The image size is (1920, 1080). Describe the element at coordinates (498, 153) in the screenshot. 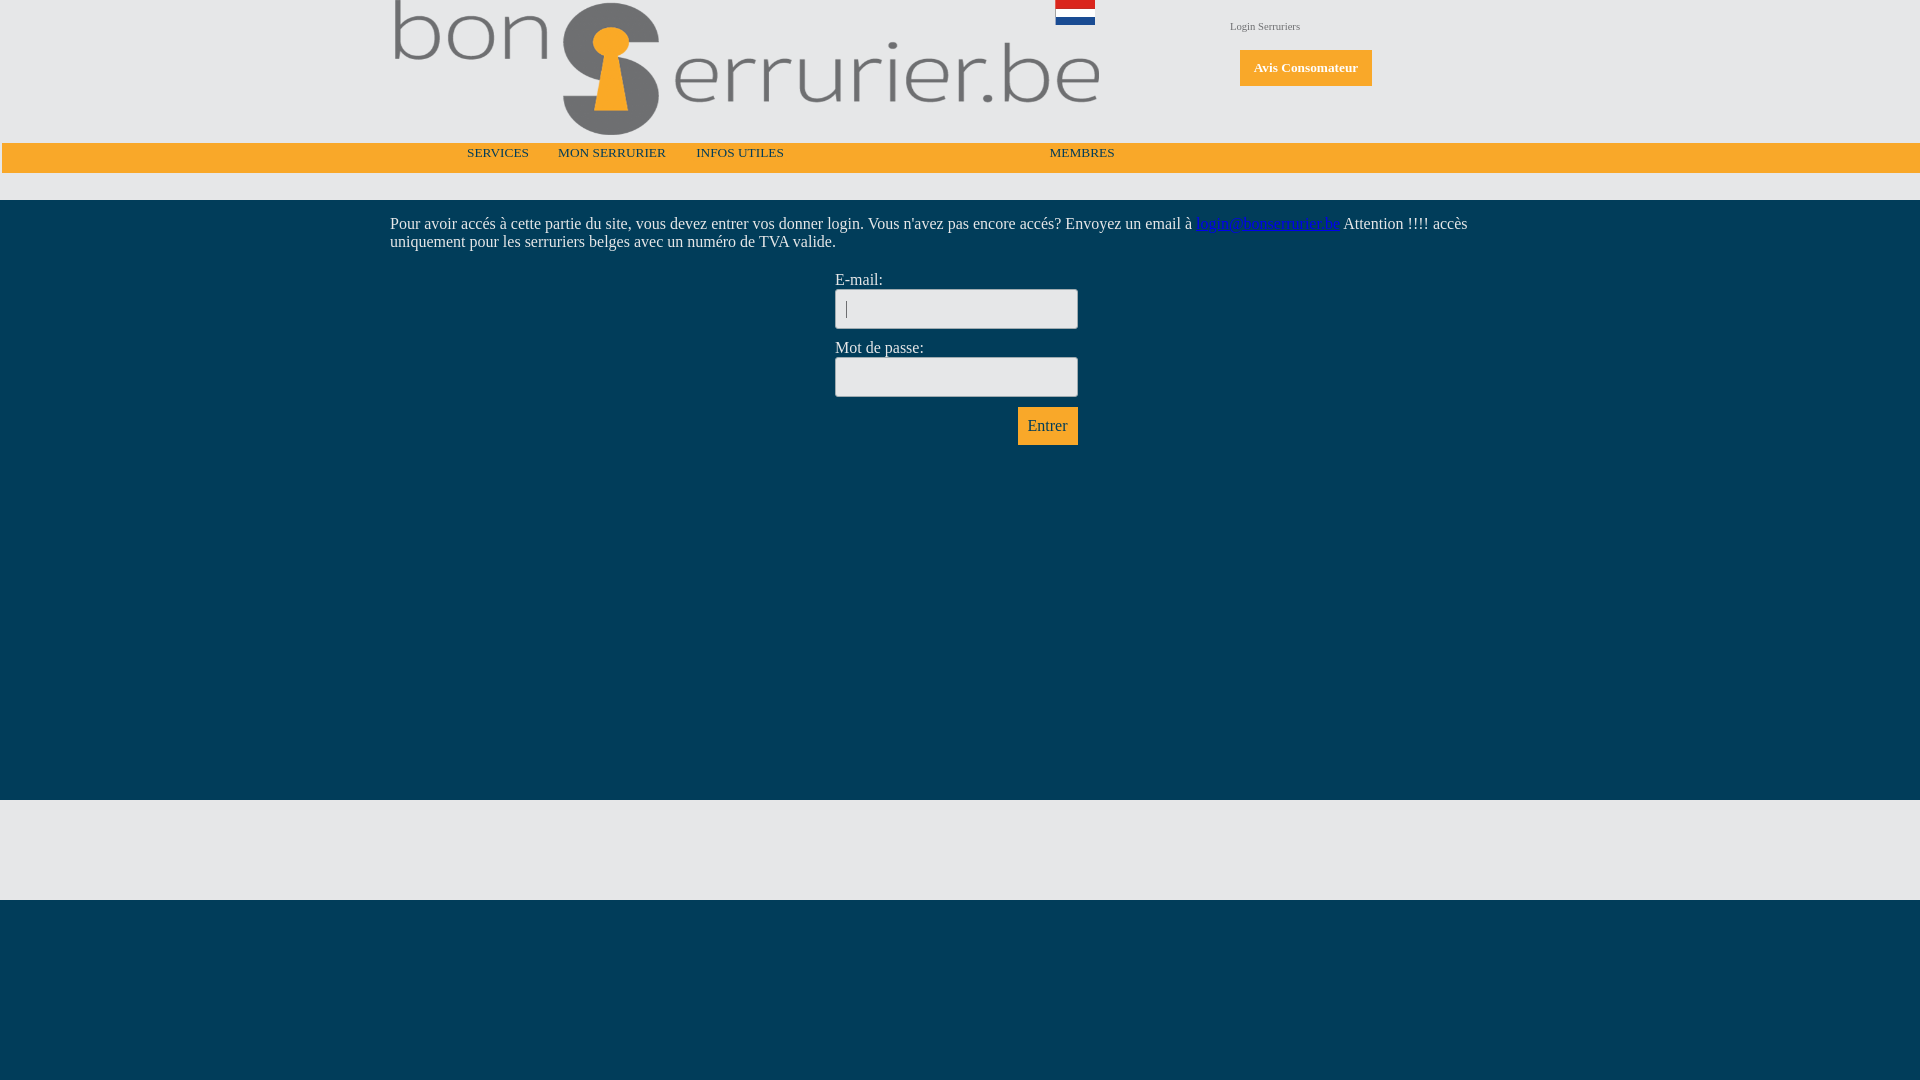

I see `SERVICES` at that location.